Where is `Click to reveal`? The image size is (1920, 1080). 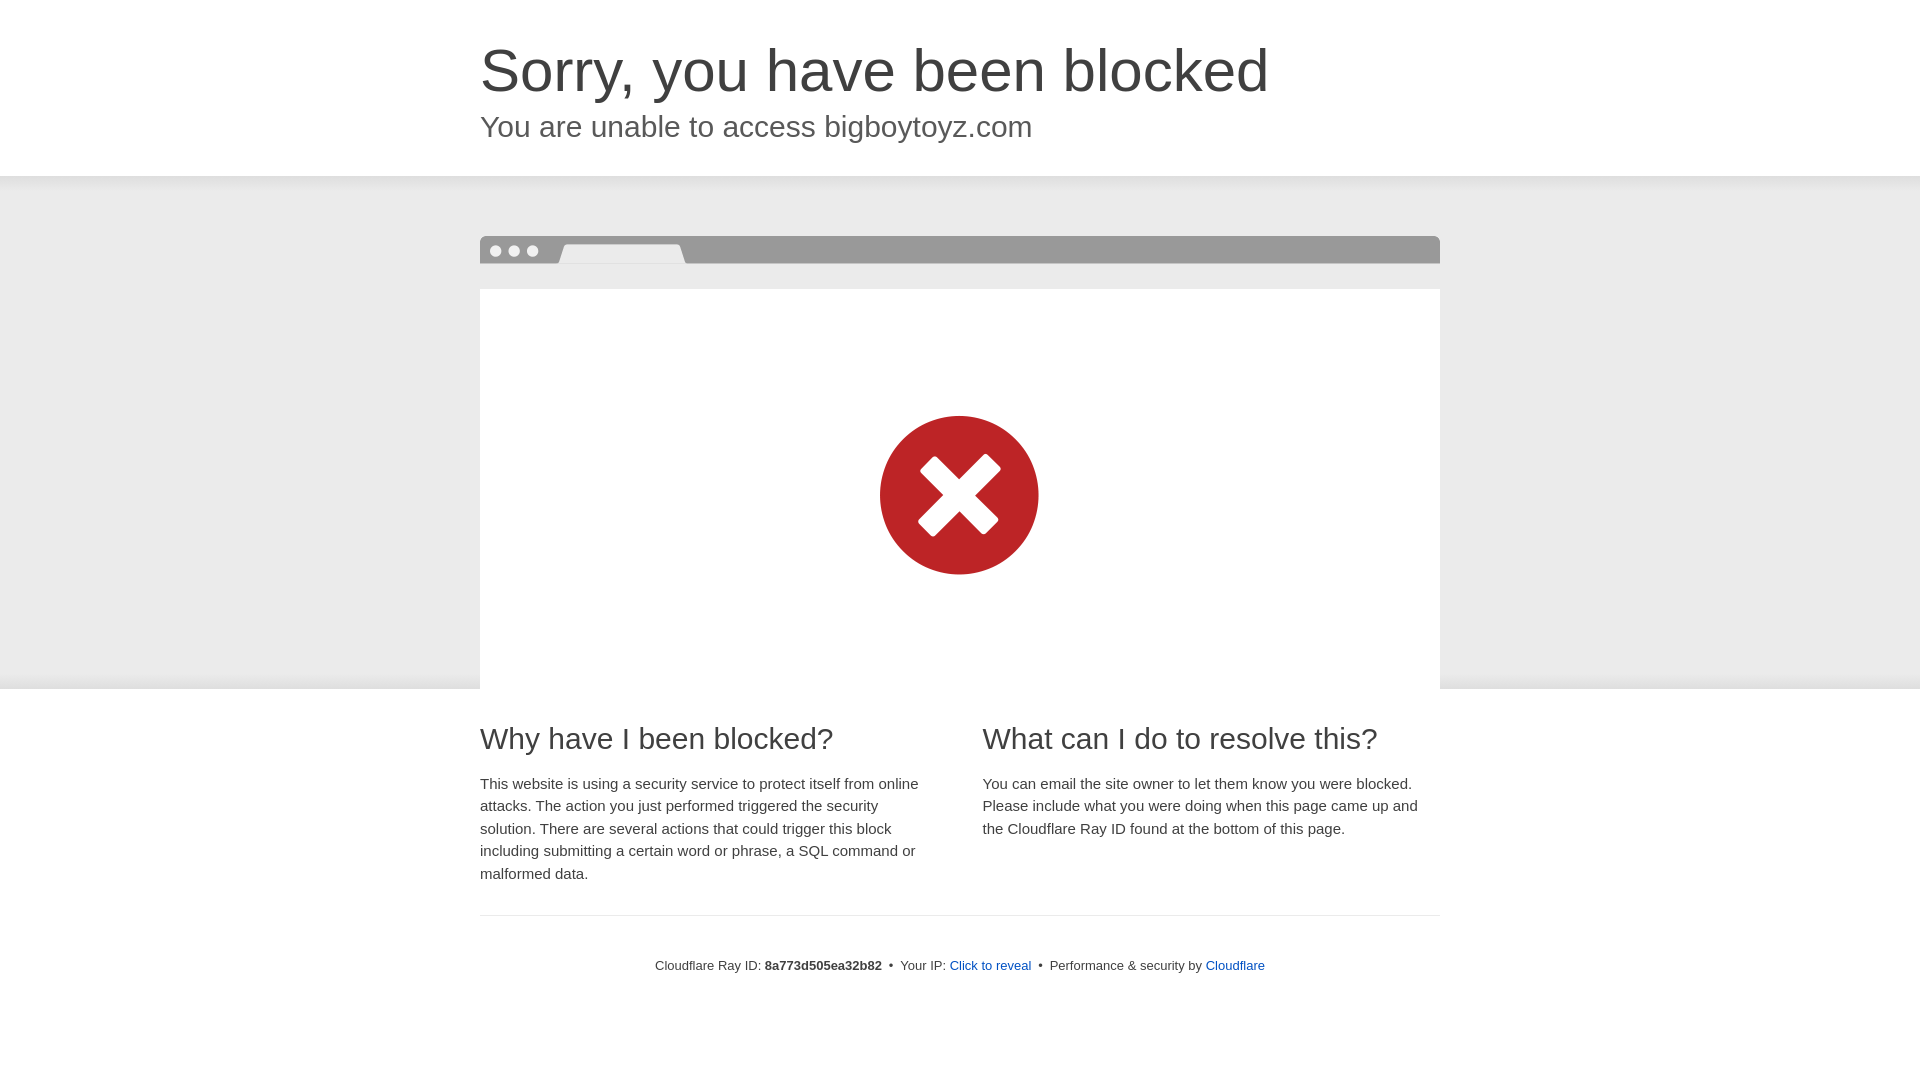
Click to reveal is located at coordinates (991, 966).